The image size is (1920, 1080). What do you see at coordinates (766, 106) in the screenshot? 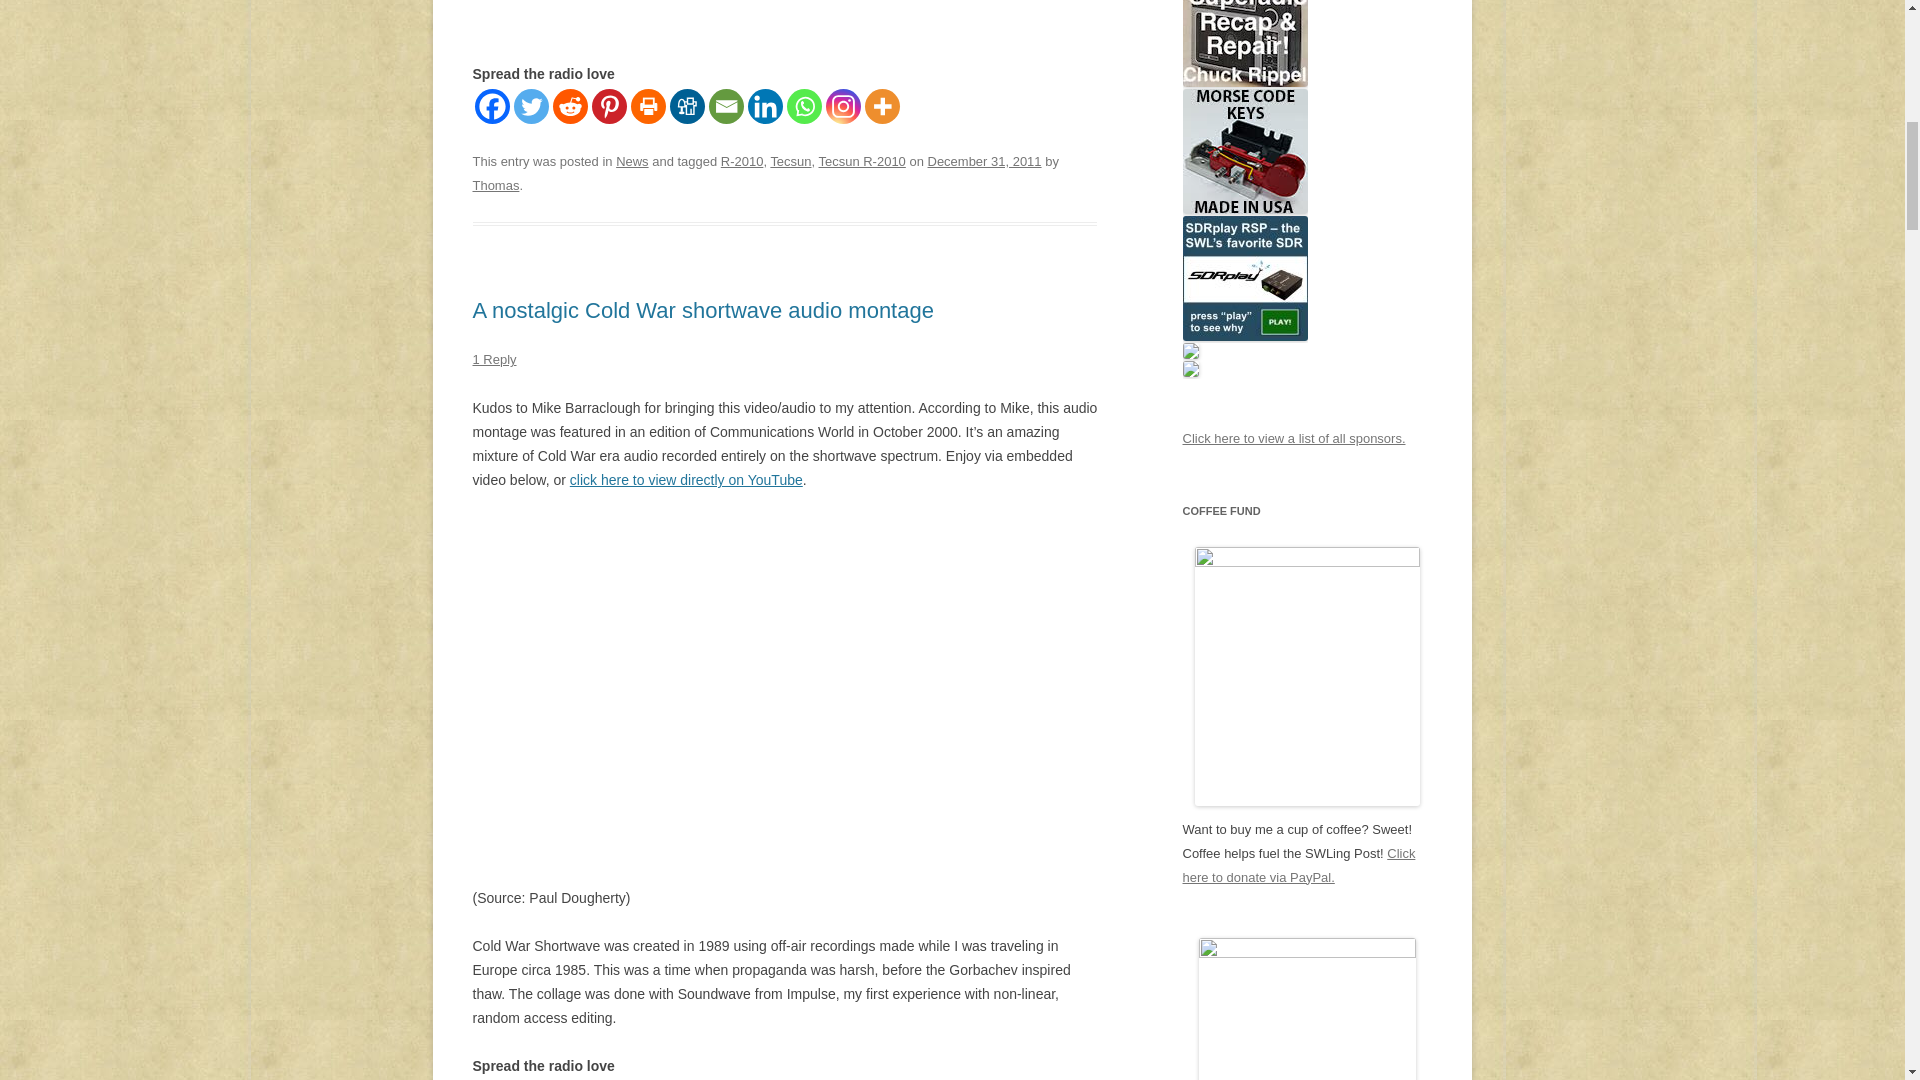
I see `Linkedin` at bounding box center [766, 106].